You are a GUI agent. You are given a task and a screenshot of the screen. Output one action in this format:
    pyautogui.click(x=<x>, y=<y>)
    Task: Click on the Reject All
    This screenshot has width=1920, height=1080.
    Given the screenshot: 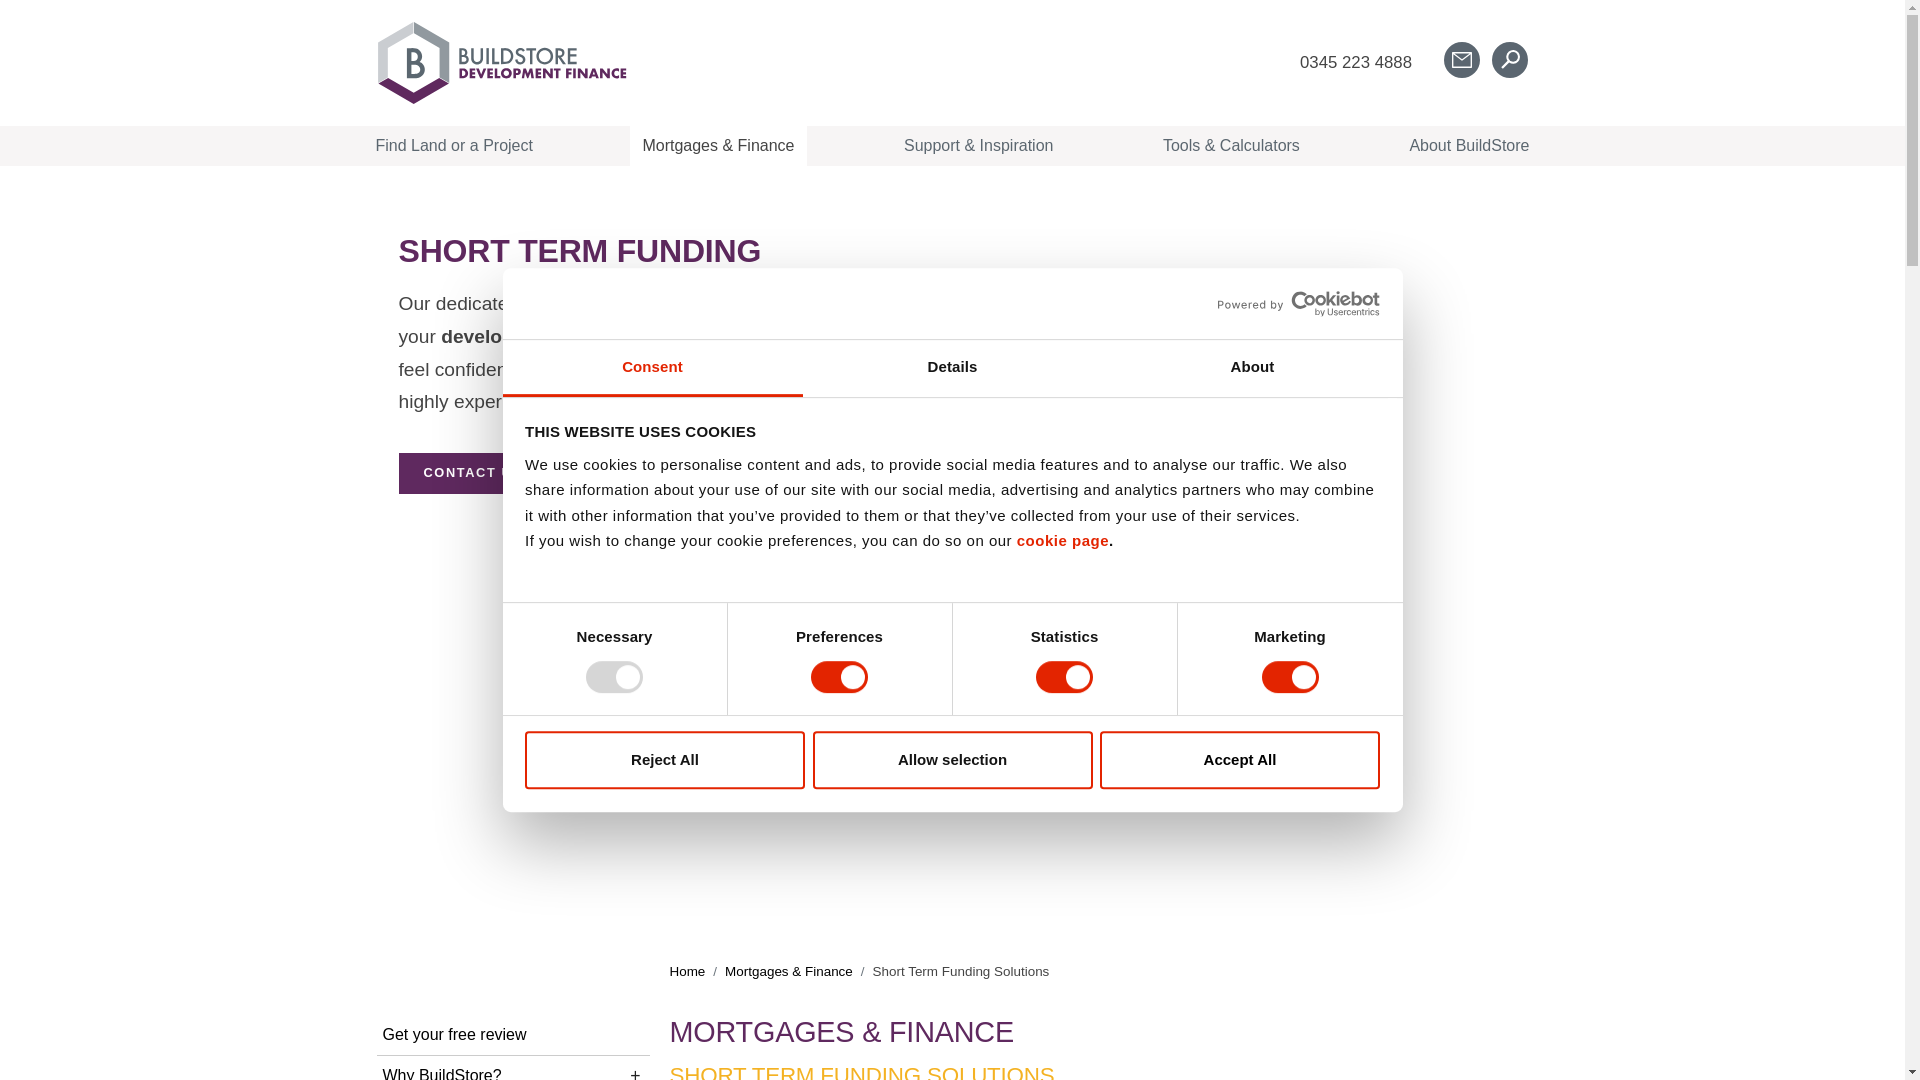 What is the action you would take?
    pyautogui.click(x=664, y=760)
    